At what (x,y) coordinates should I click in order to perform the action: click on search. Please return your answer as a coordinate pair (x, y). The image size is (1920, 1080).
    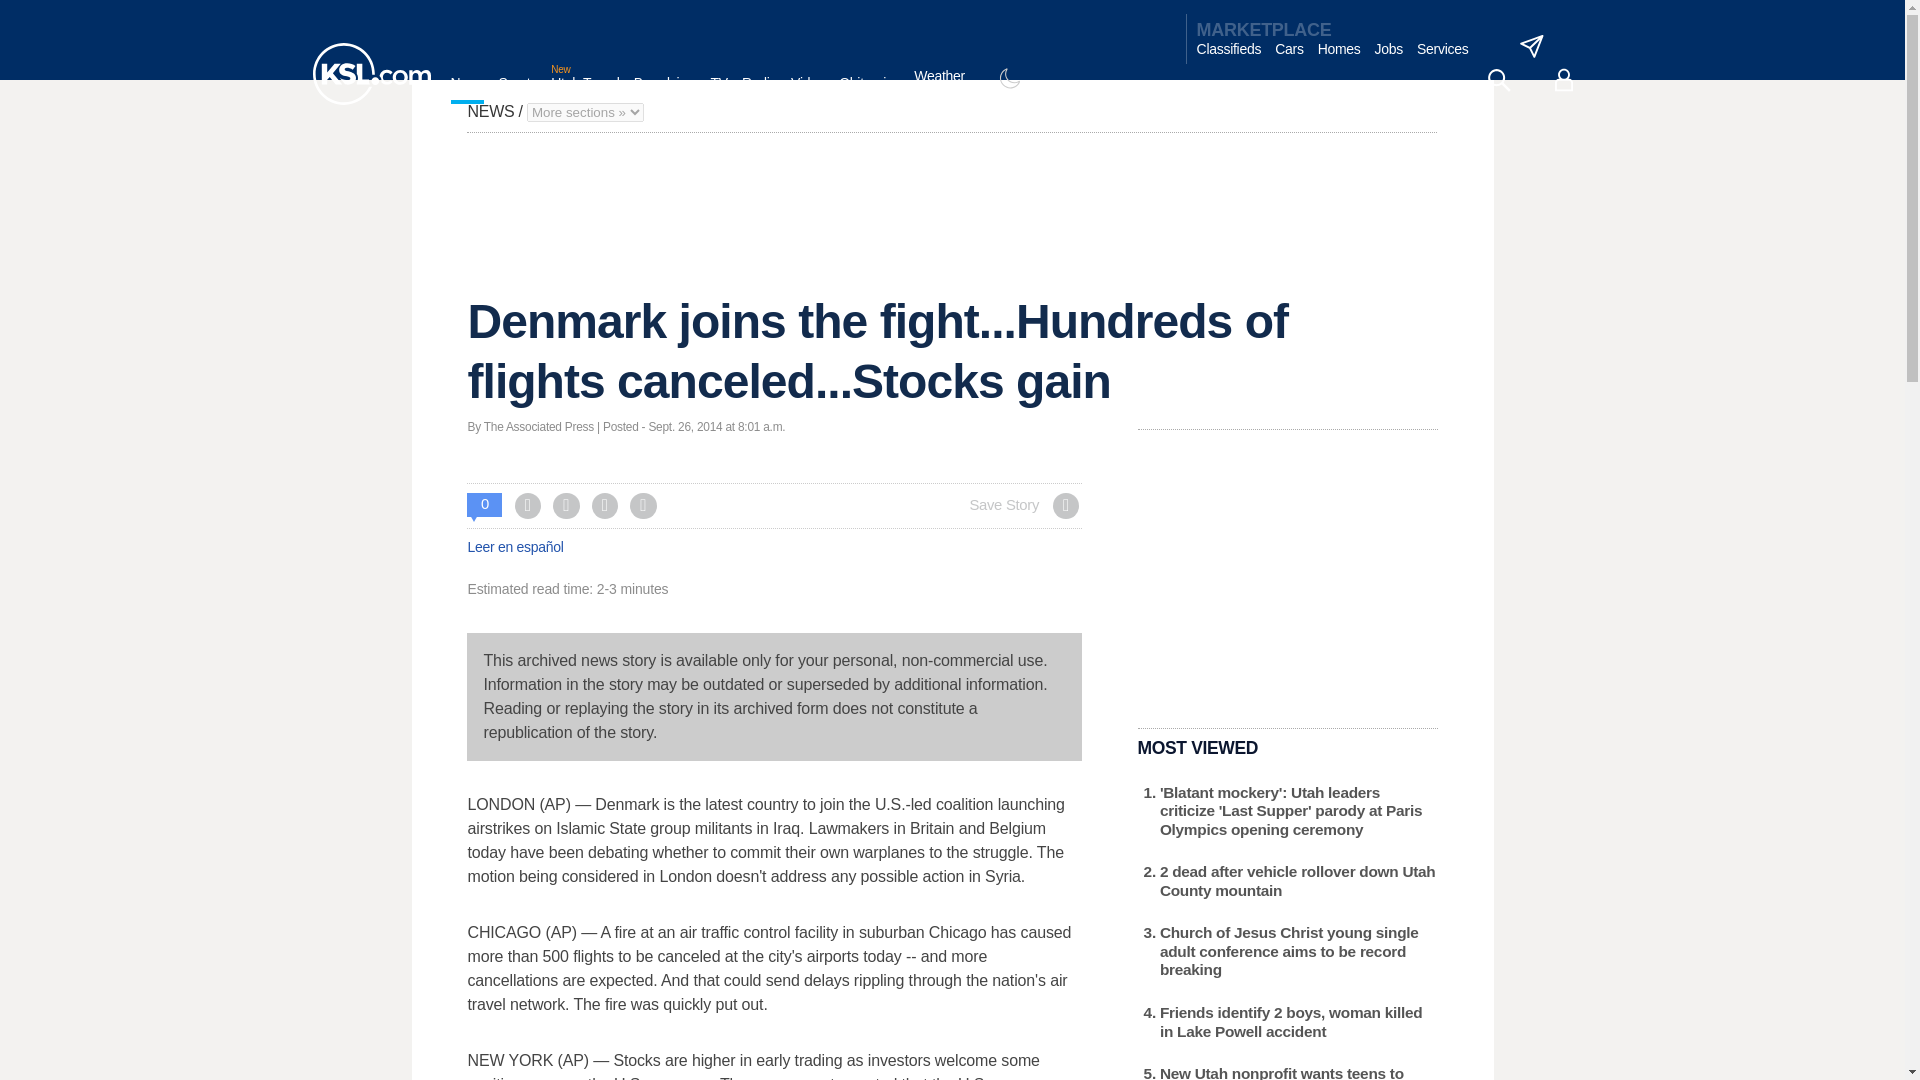
    Looking at the image, I should click on (1498, 80).